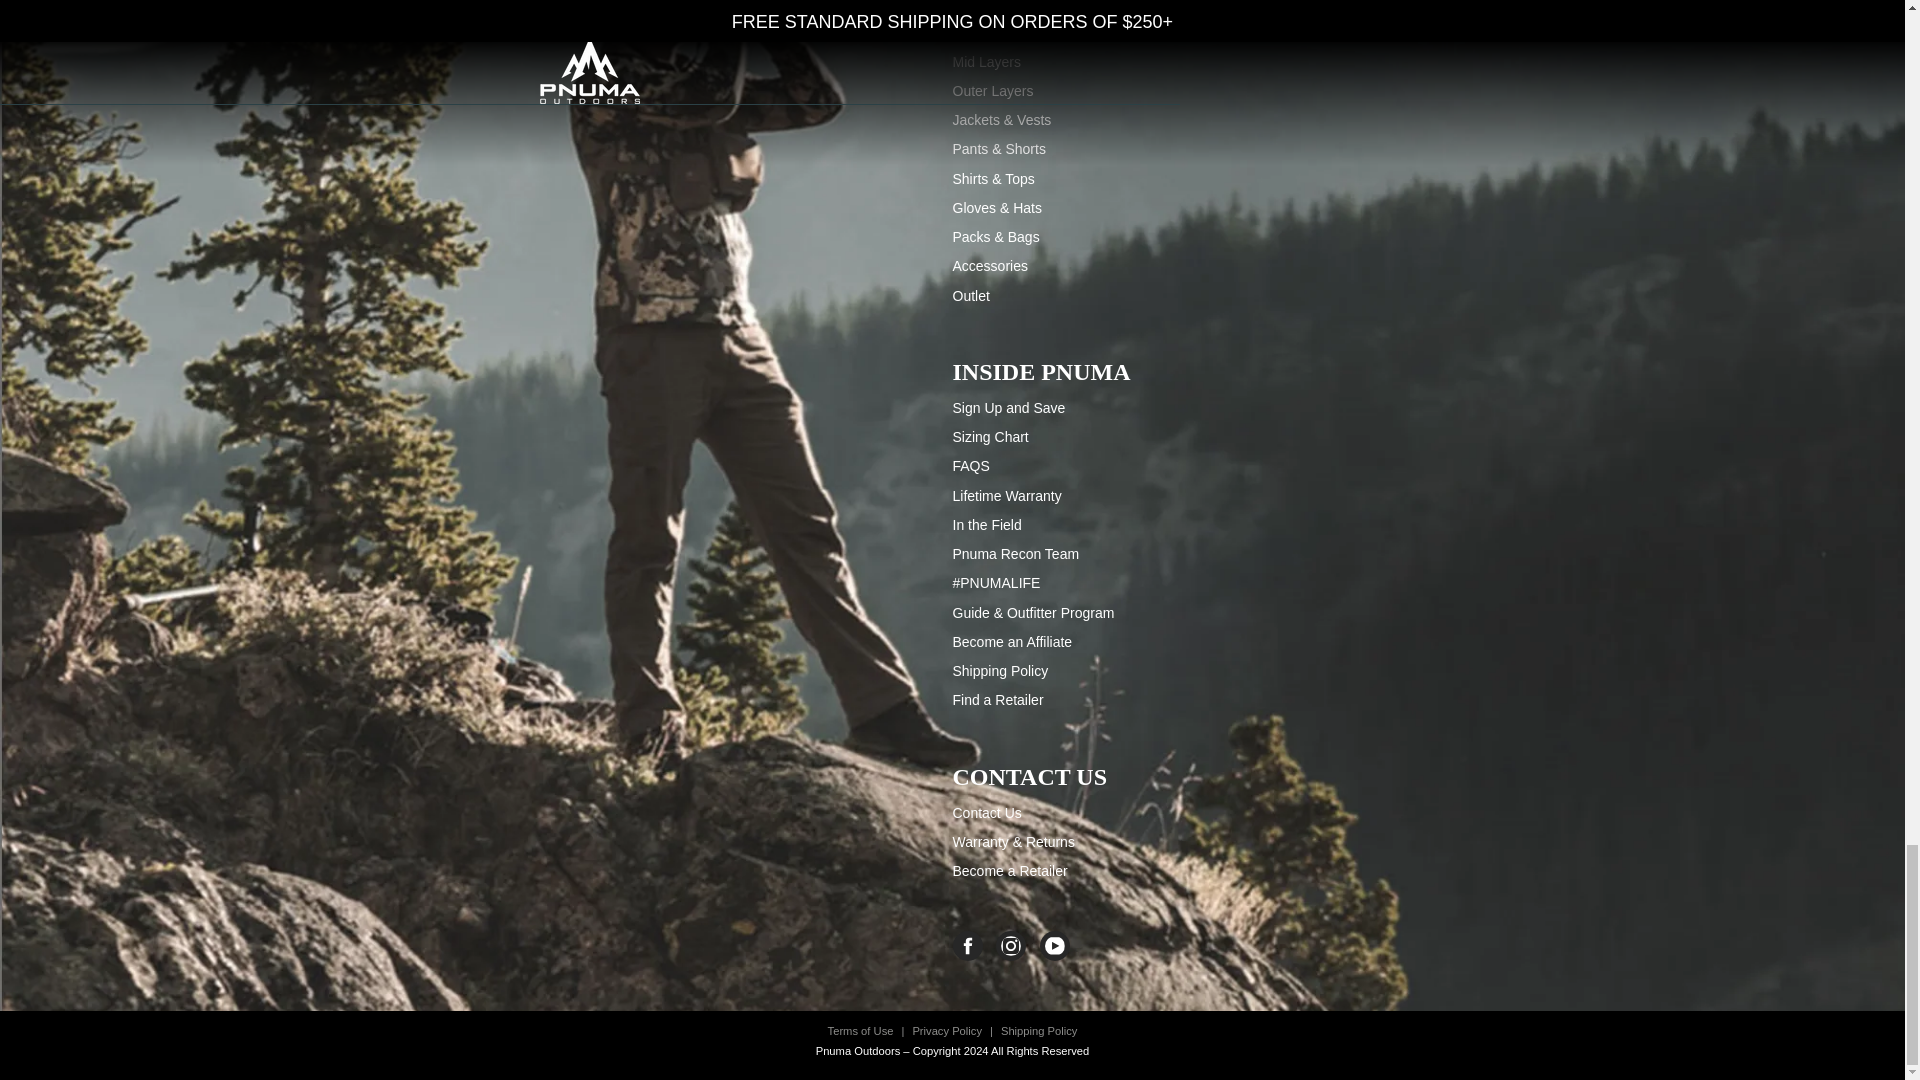  I want to click on Pnuma Outdoors on YouTube, so click(1060, 946).